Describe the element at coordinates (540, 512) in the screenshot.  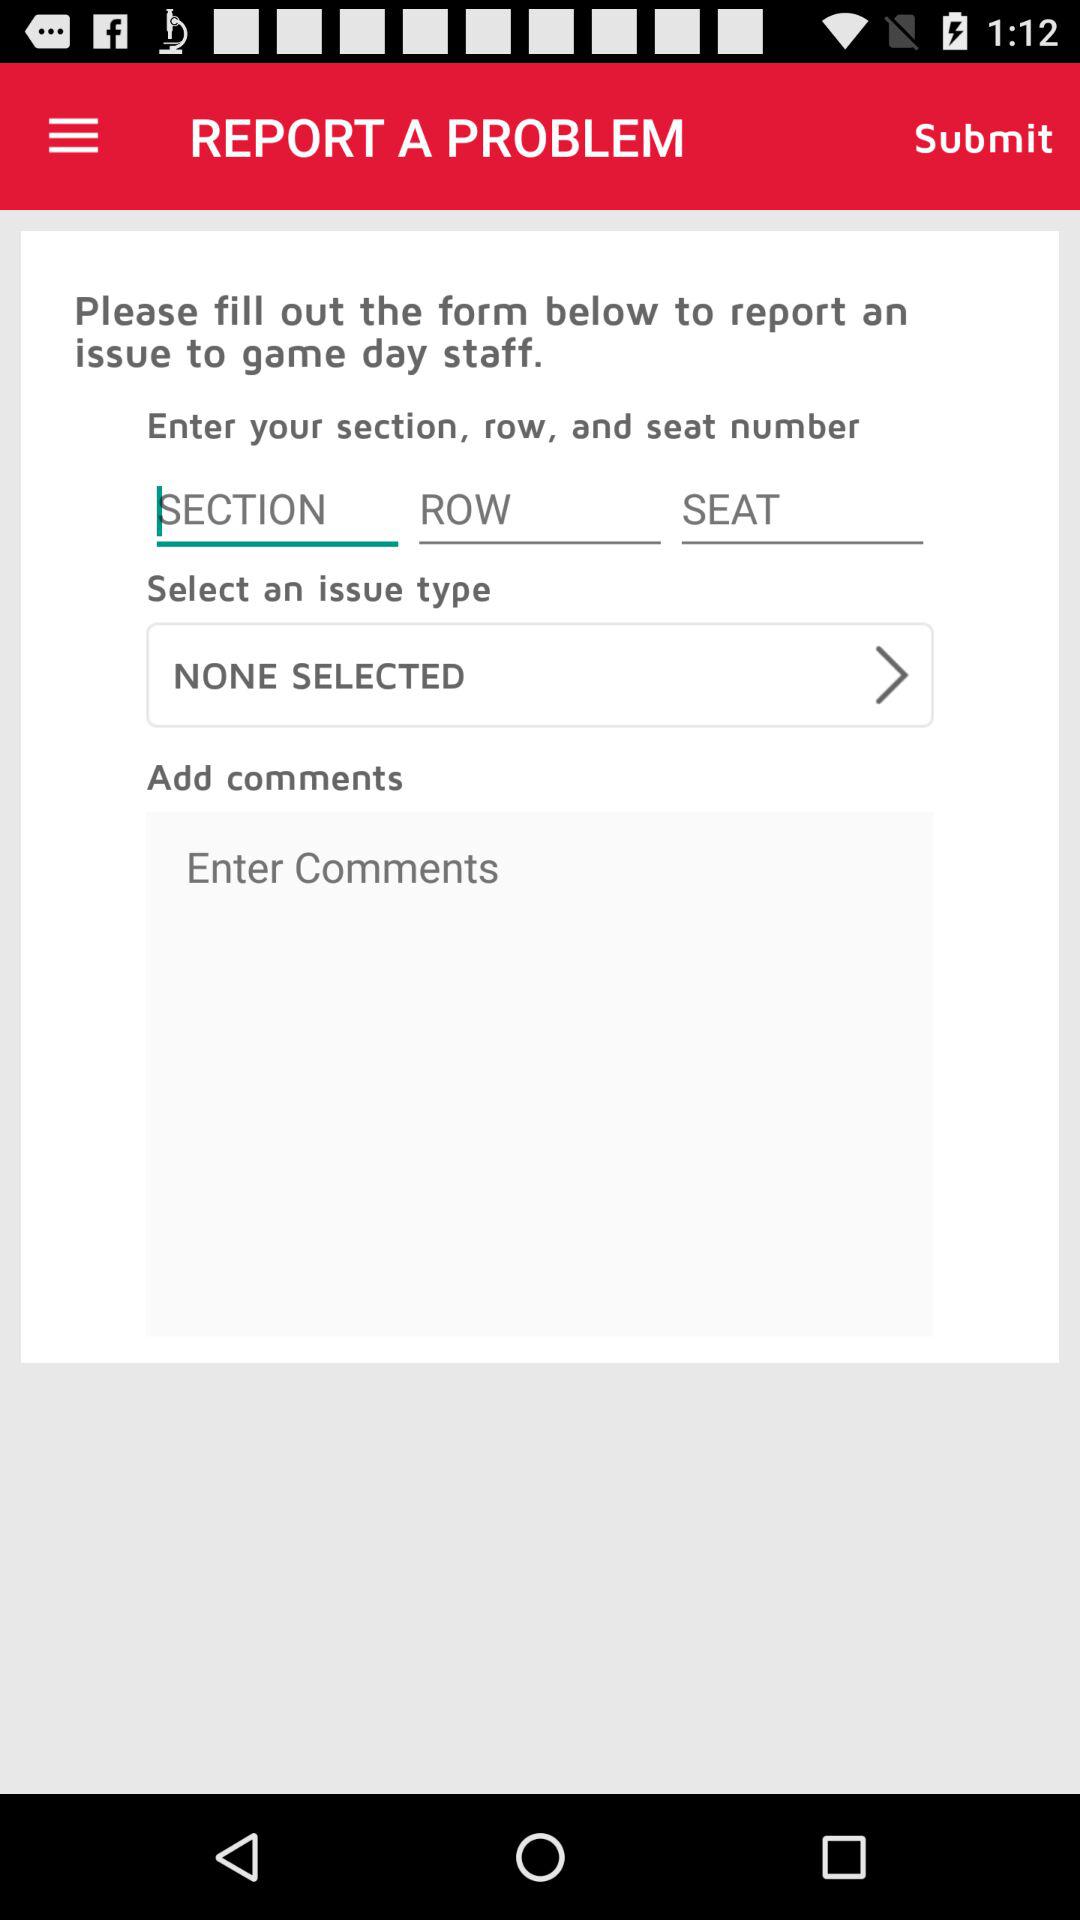
I see `row box` at that location.